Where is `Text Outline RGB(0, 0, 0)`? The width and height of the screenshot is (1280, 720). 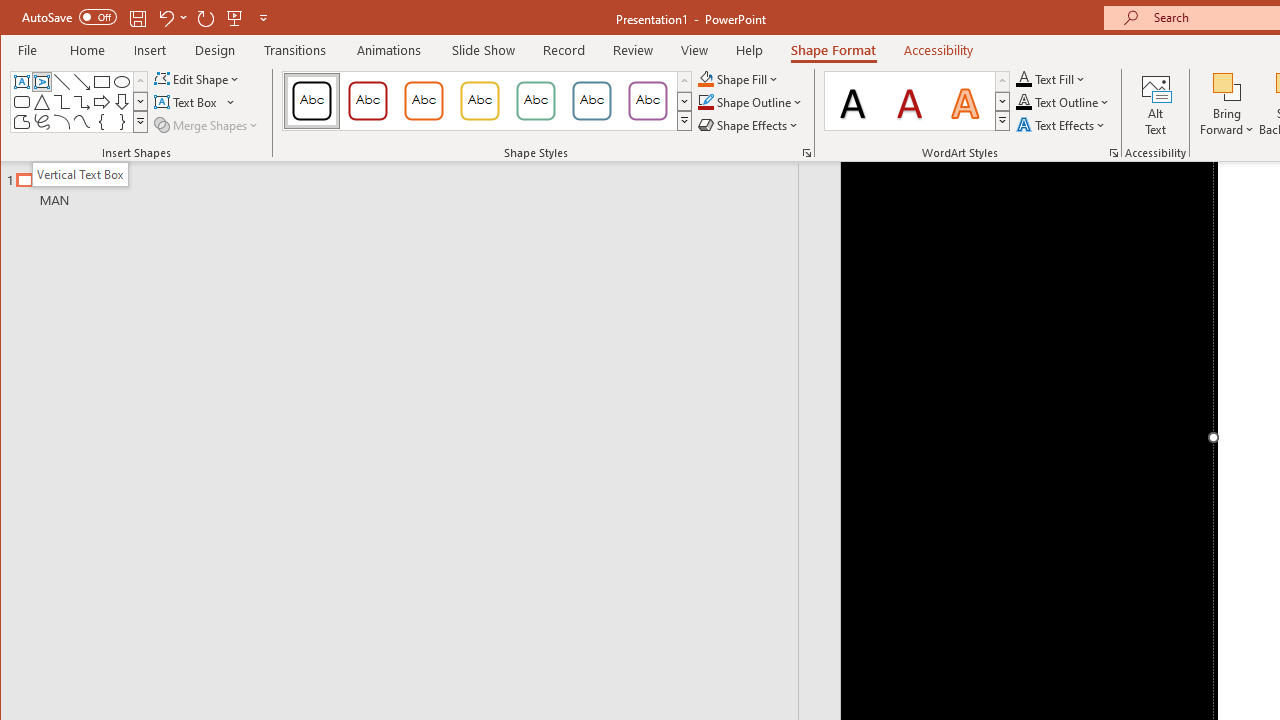 Text Outline RGB(0, 0, 0) is located at coordinates (1024, 102).